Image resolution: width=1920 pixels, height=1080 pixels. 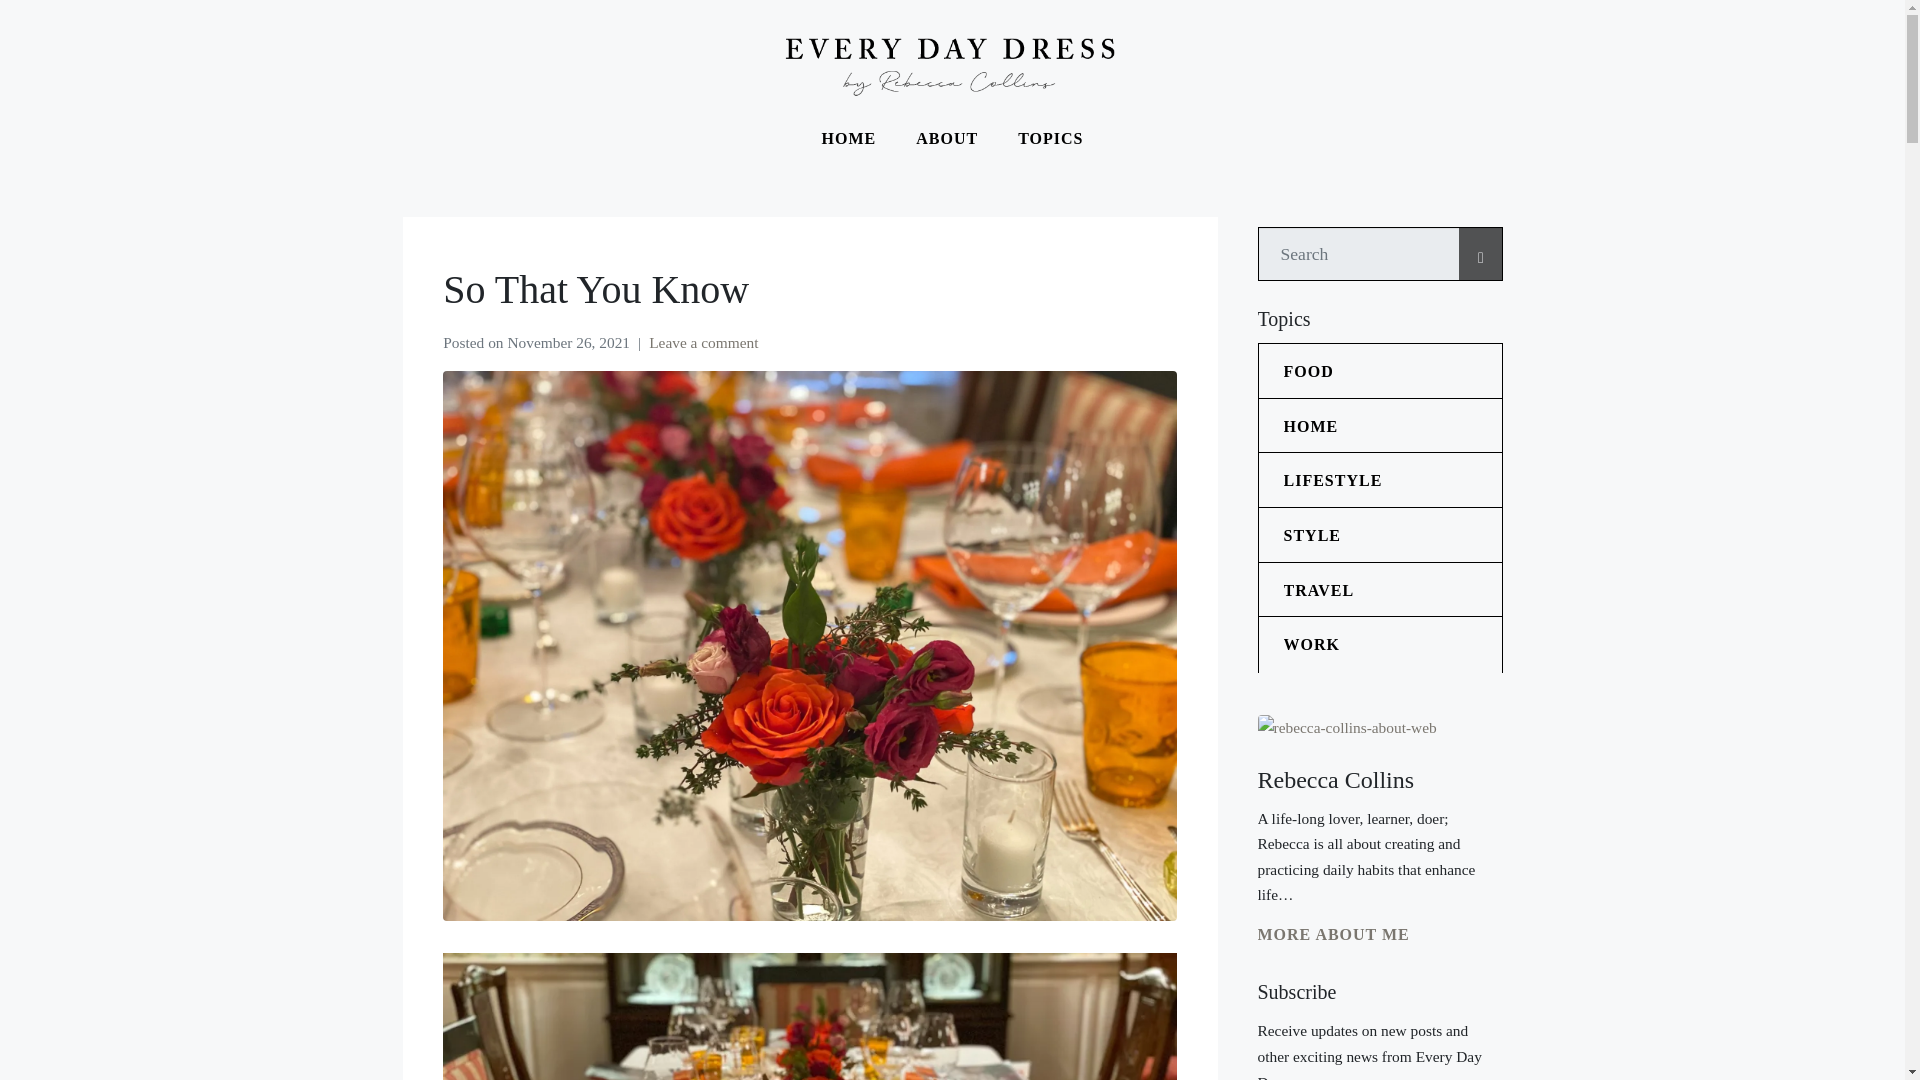 I want to click on STYLE, so click(x=1392, y=535).